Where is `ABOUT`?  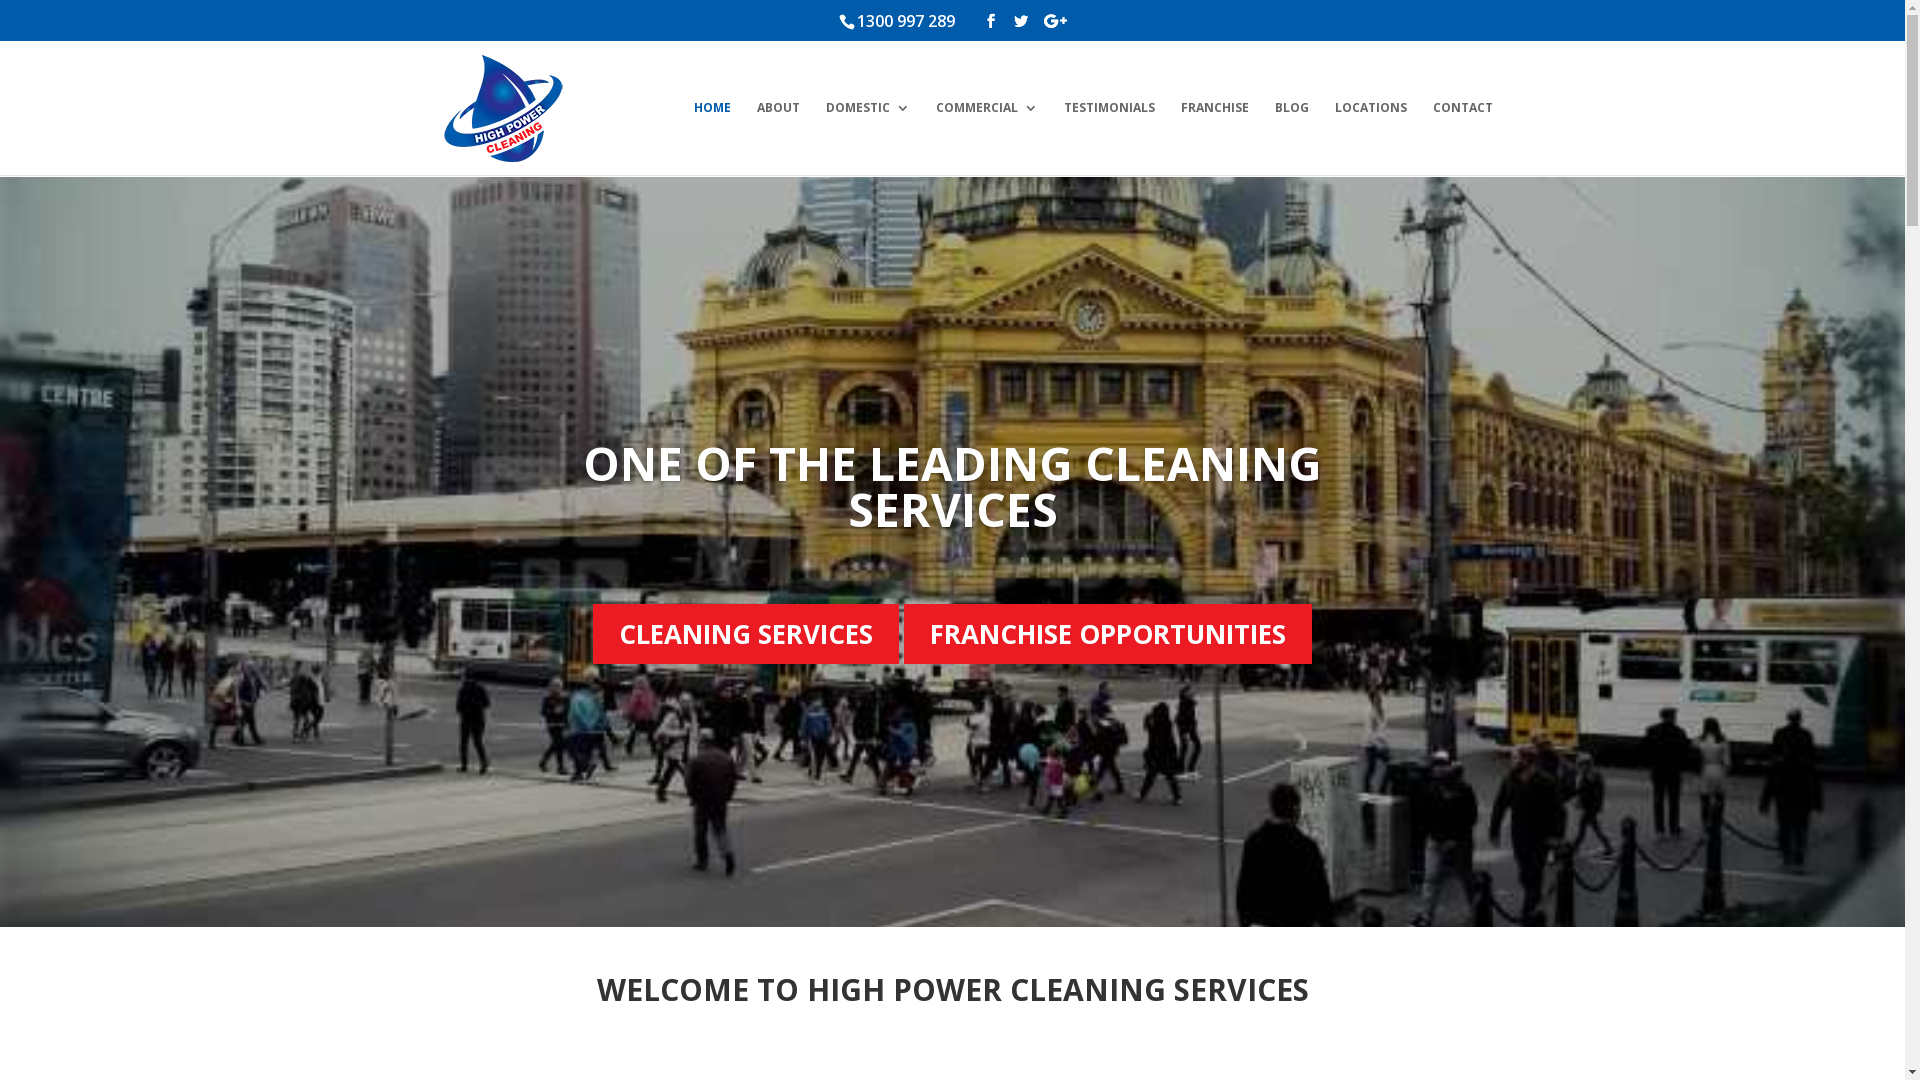 ABOUT is located at coordinates (778, 138).